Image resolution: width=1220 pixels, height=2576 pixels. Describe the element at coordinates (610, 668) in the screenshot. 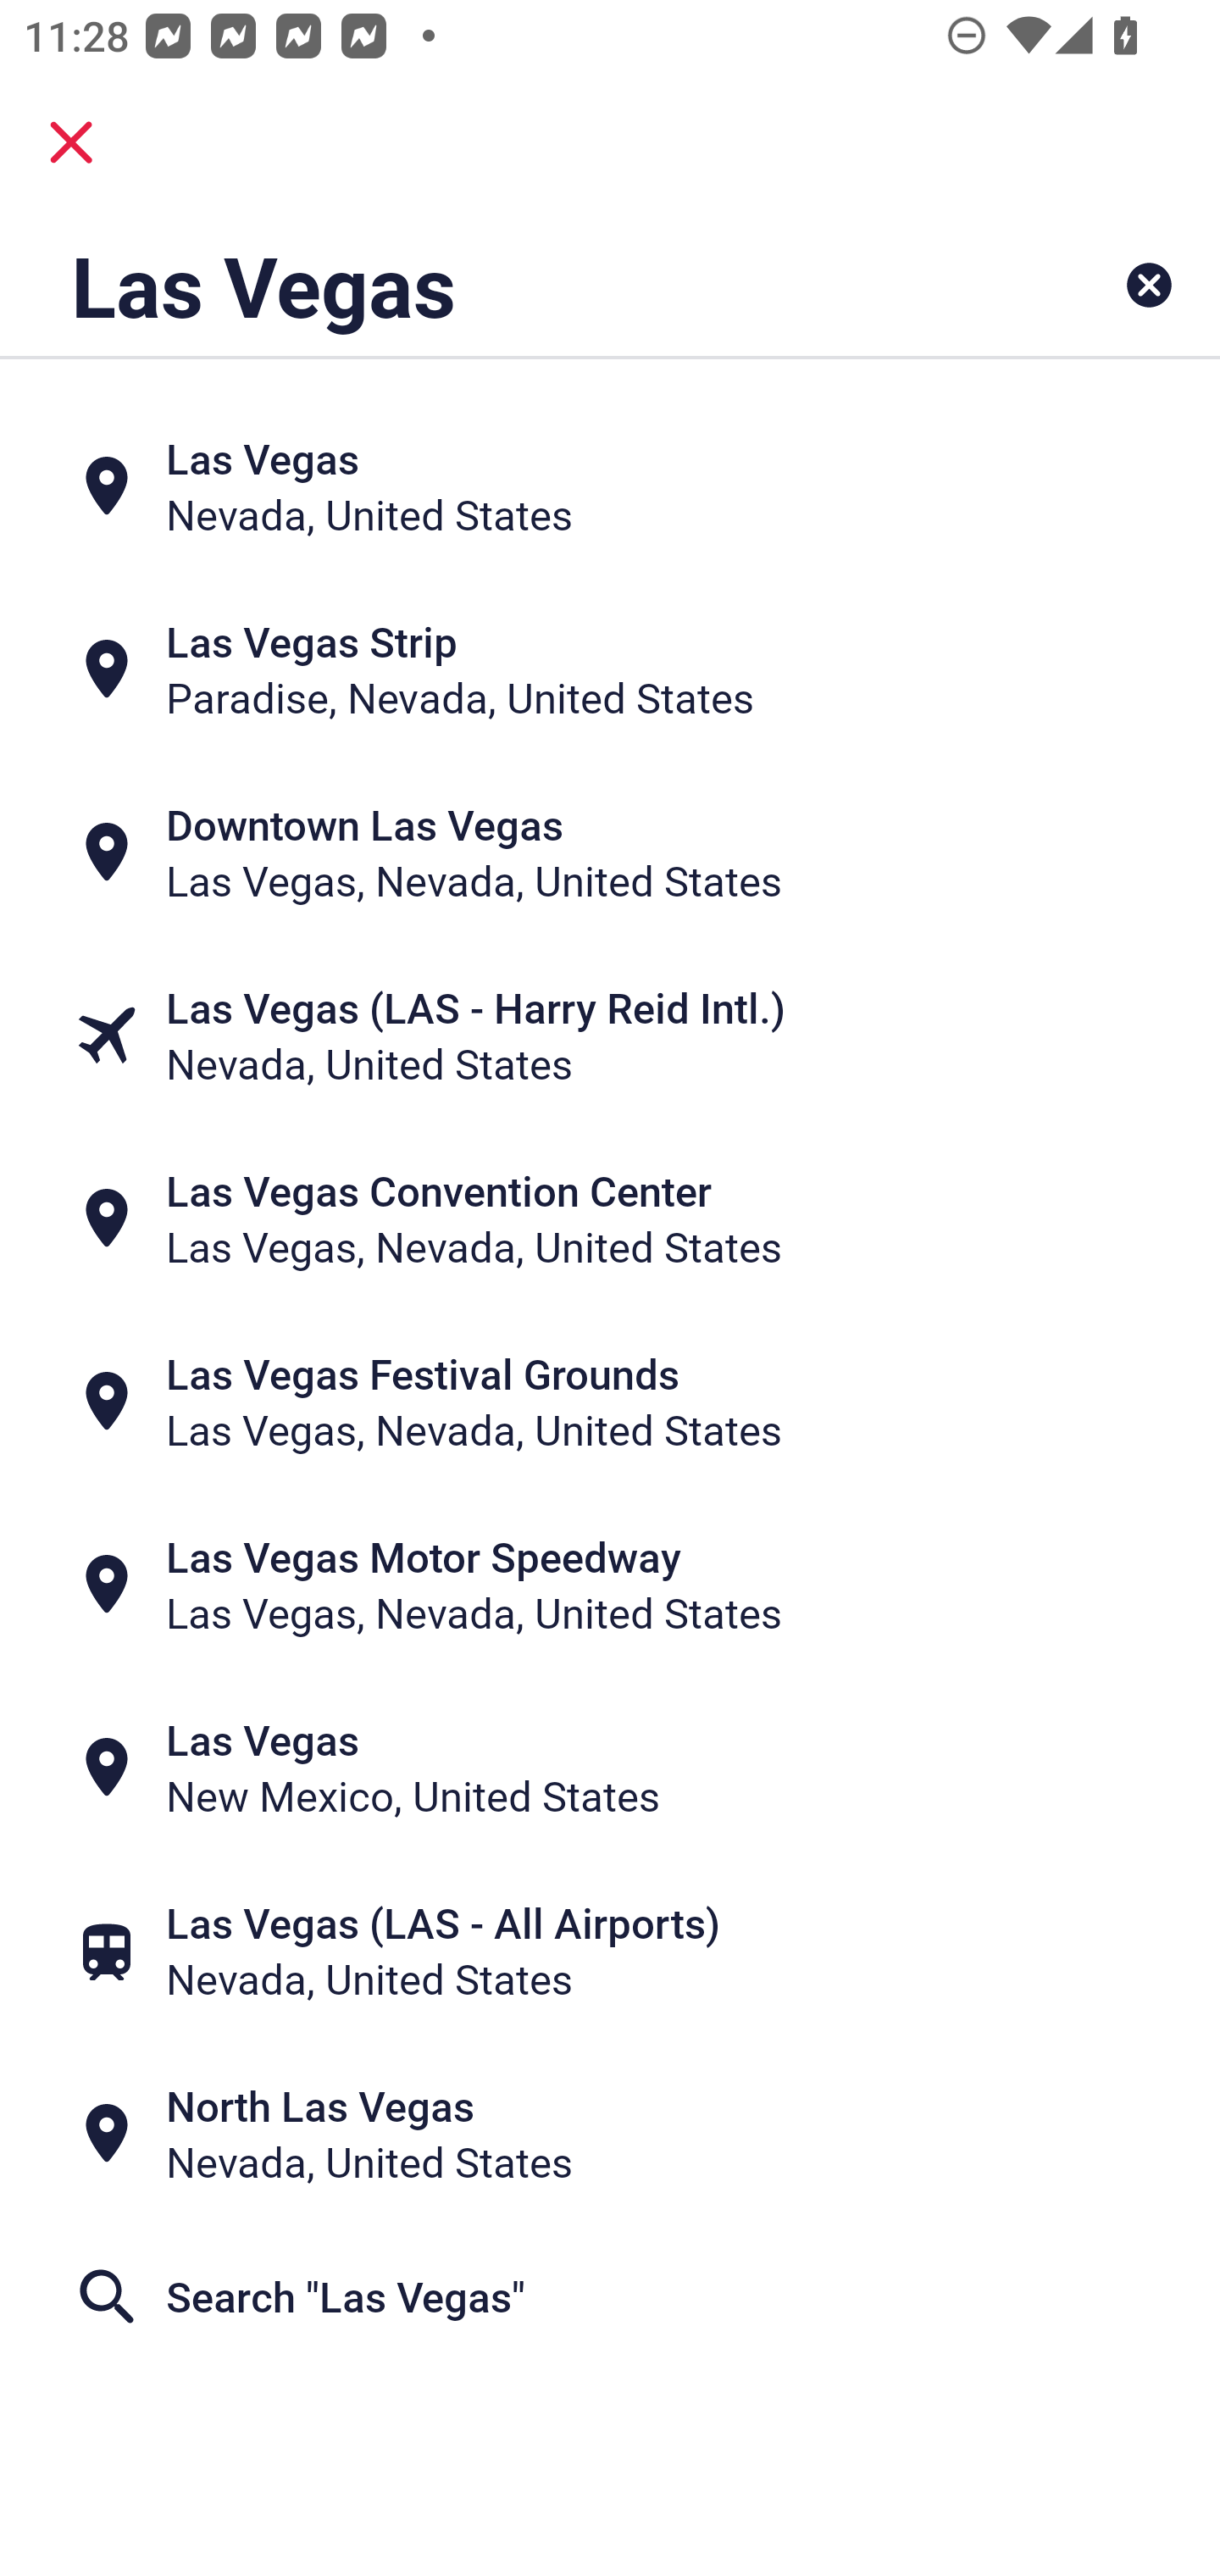

I see `Las Vegas Strip Paradise, Nevada, United States` at that location.